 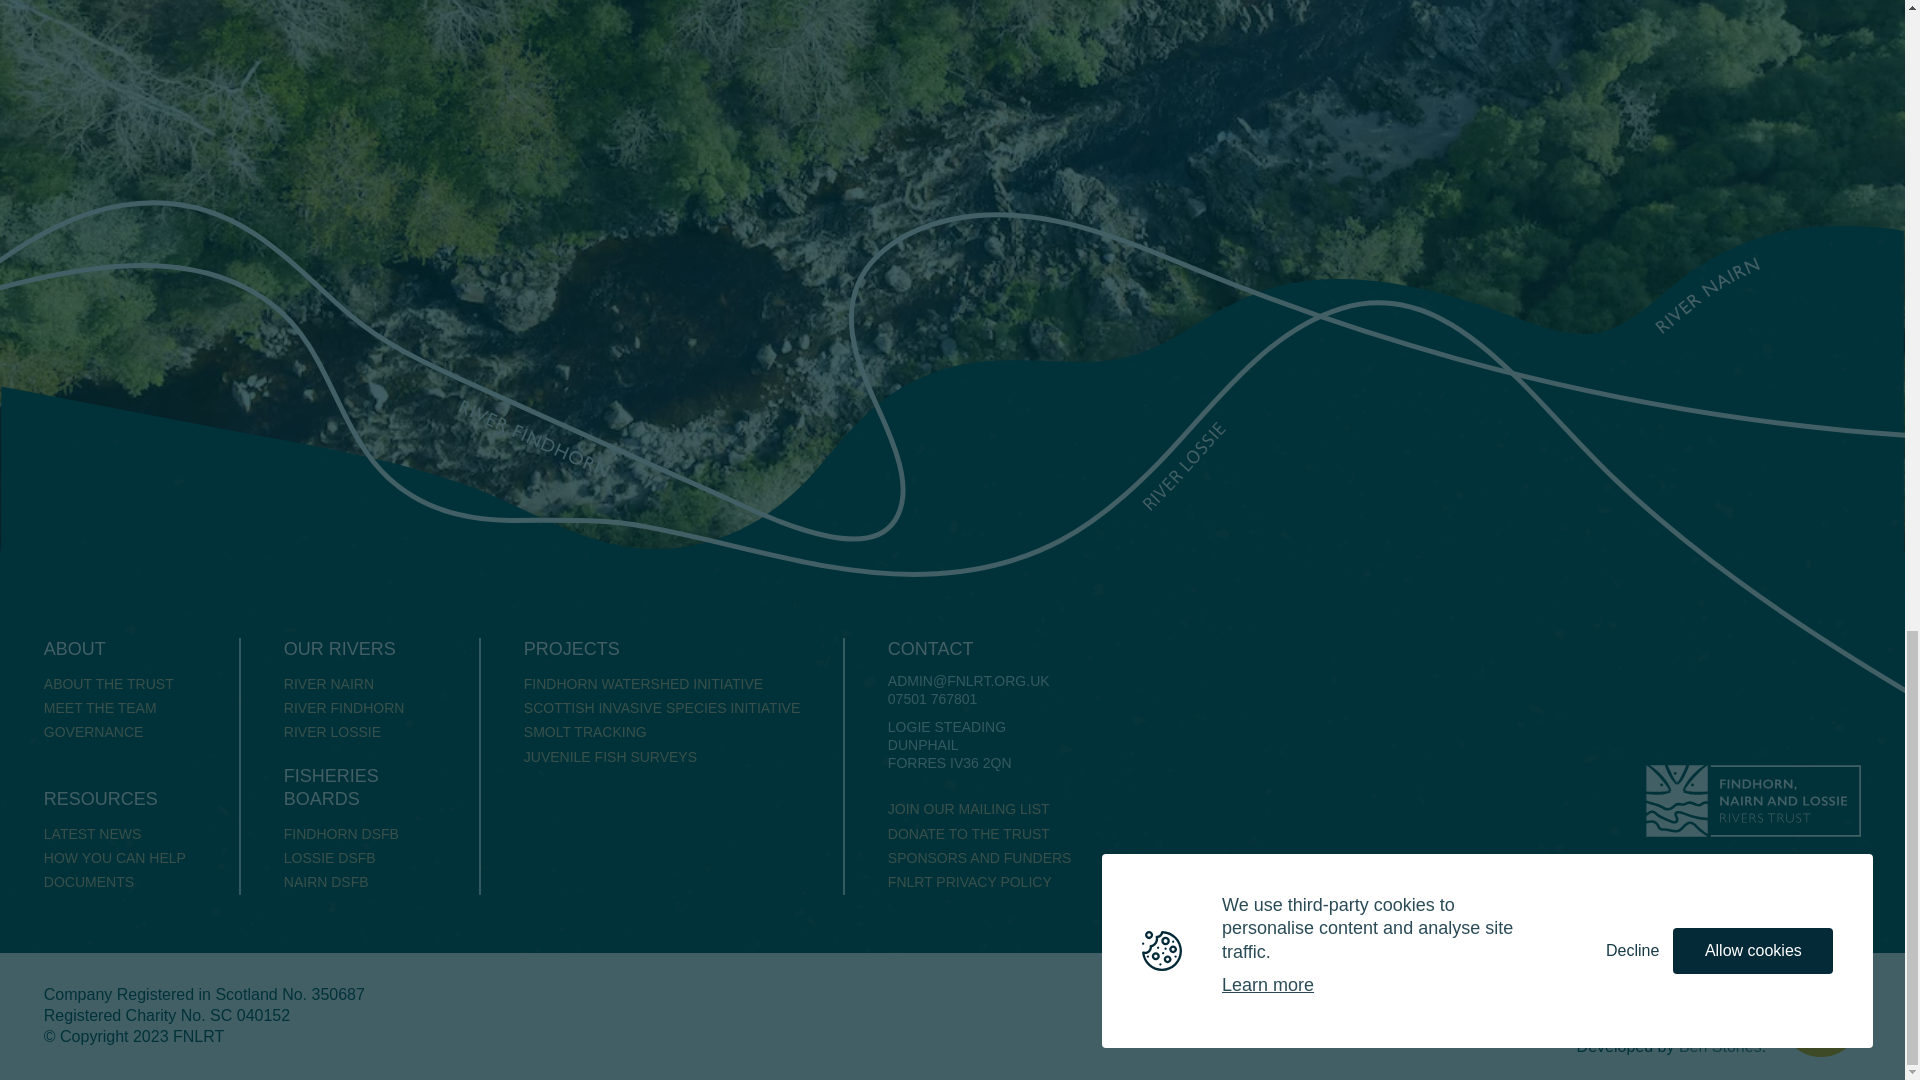 What do you see at coordinates (342, 834) in the screenshot?
I see `FINDHORN DSFB` at bounding box center [342, 834].